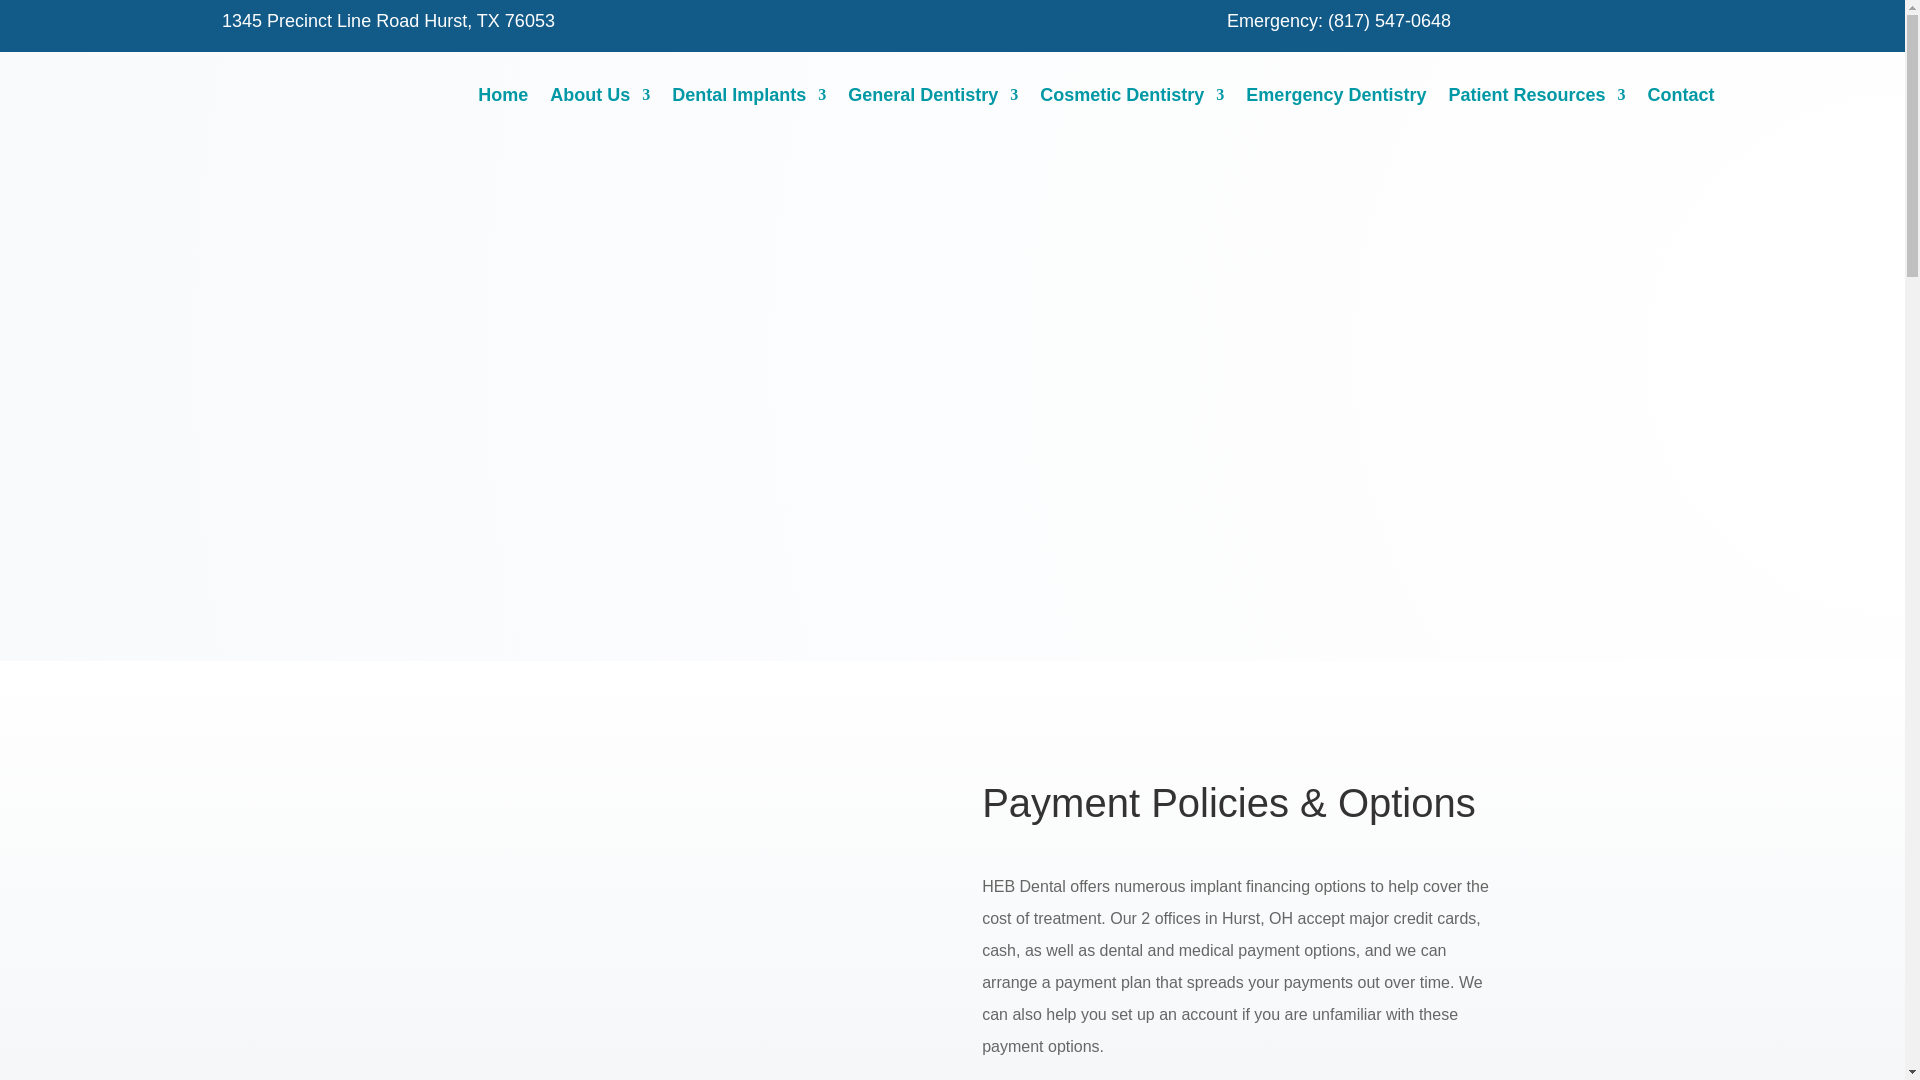  I want to click on Patient Resources, so click(1536, 94).